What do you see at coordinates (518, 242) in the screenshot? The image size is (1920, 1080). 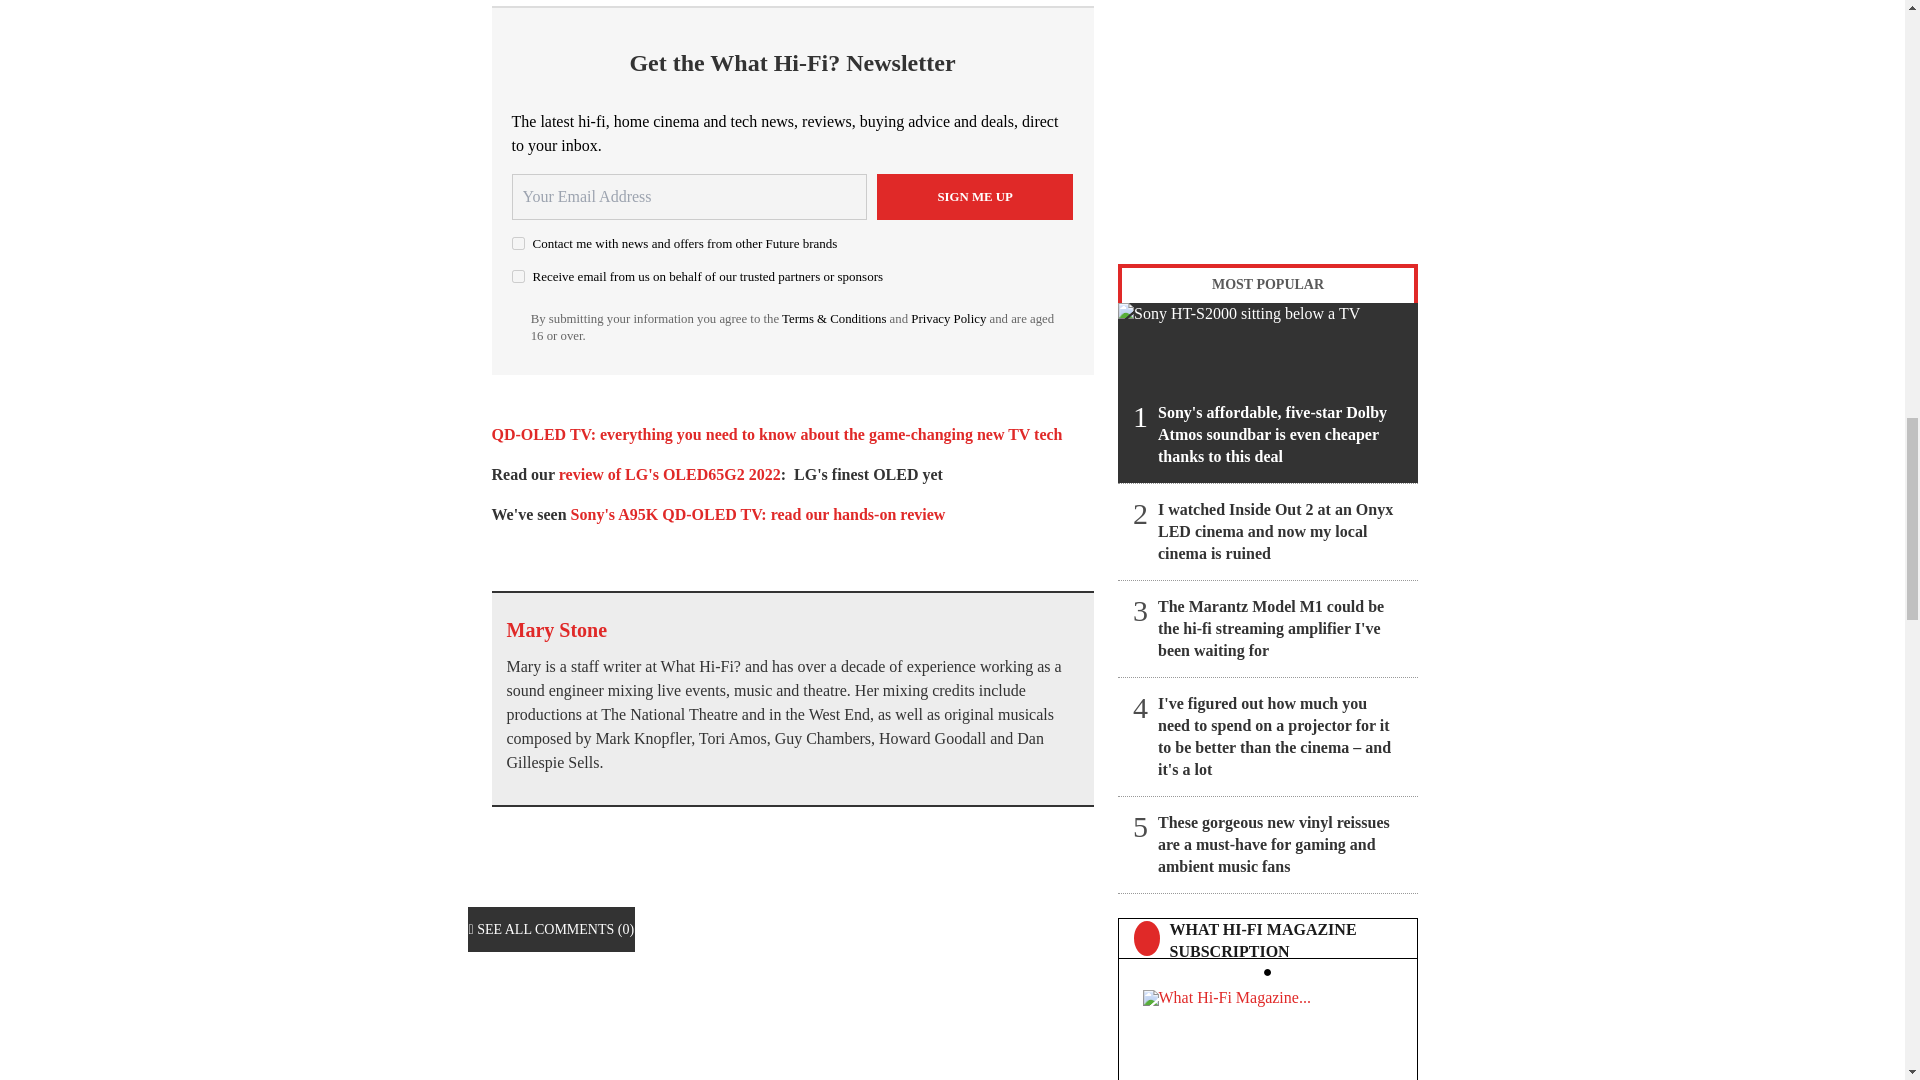 I see `on` at bounding box center [518, 242].